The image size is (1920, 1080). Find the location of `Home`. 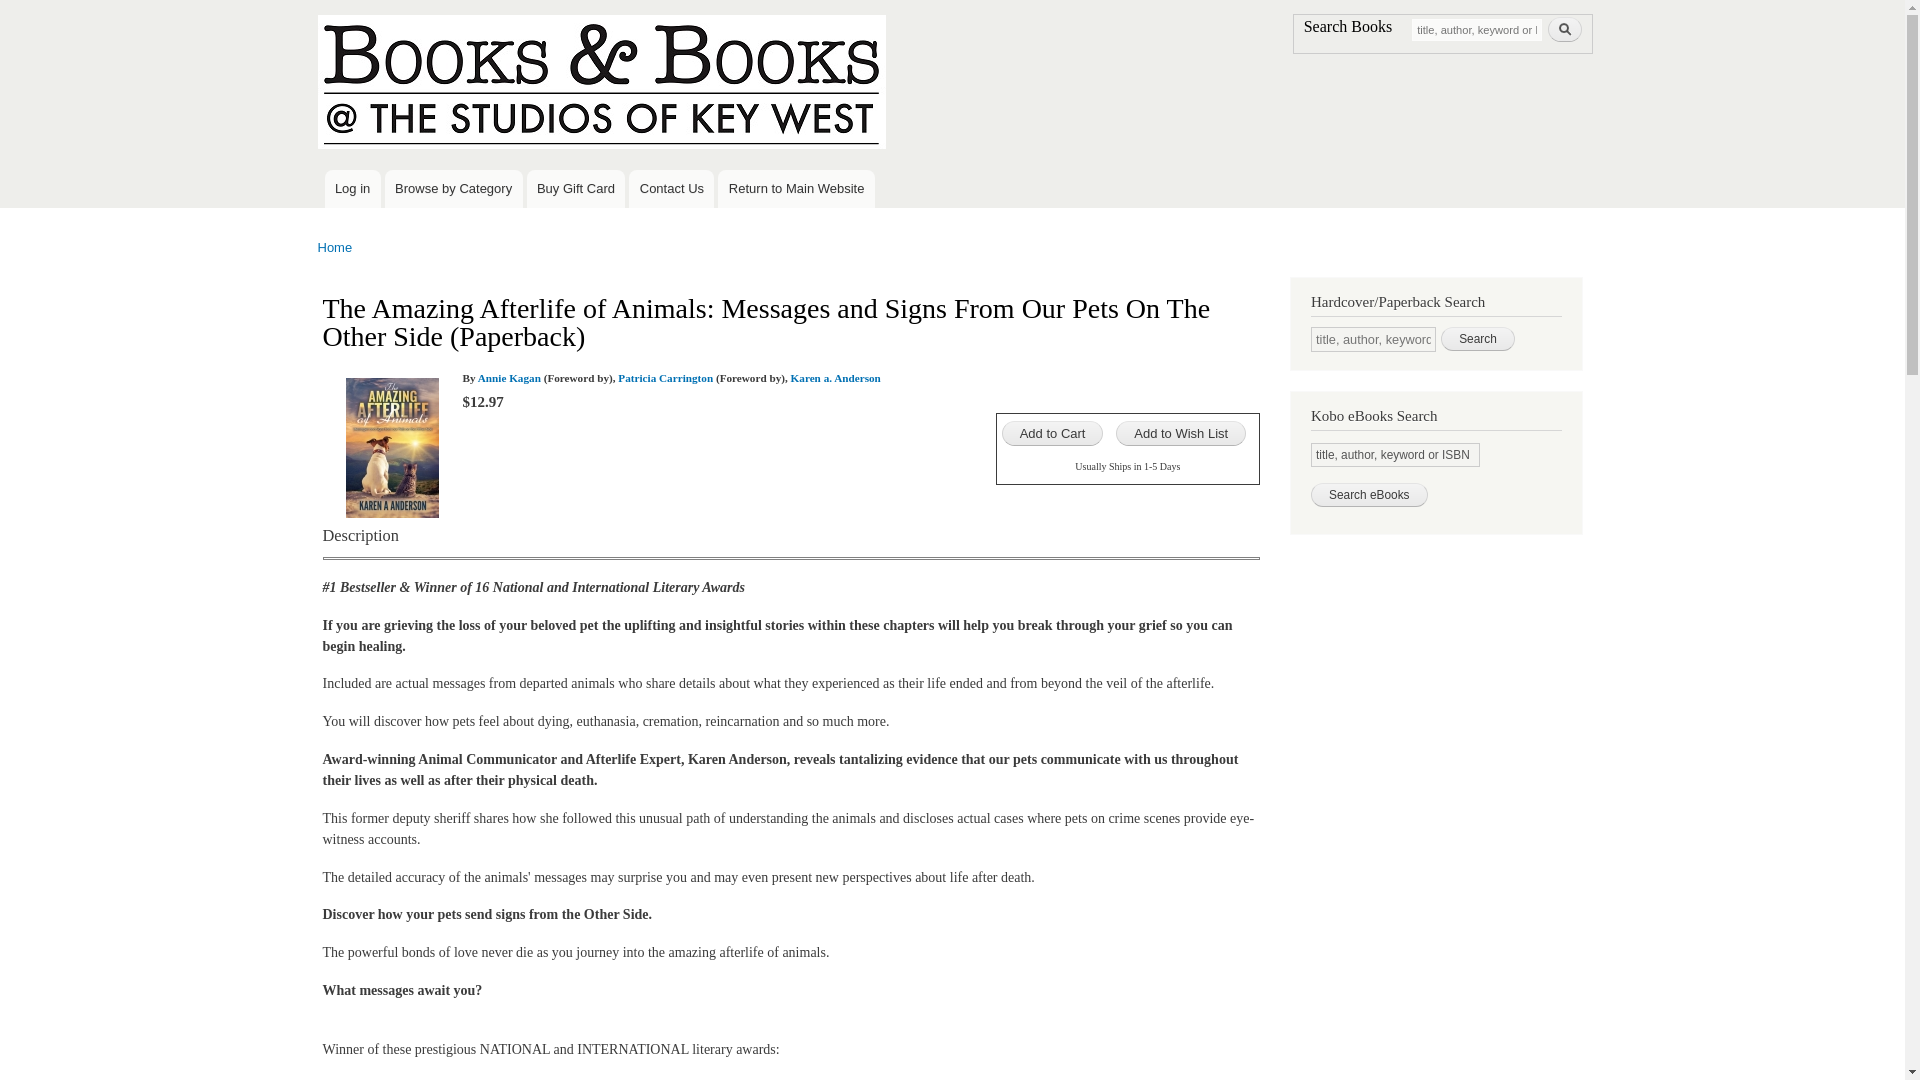

Home is located at coordinates (336, 246).